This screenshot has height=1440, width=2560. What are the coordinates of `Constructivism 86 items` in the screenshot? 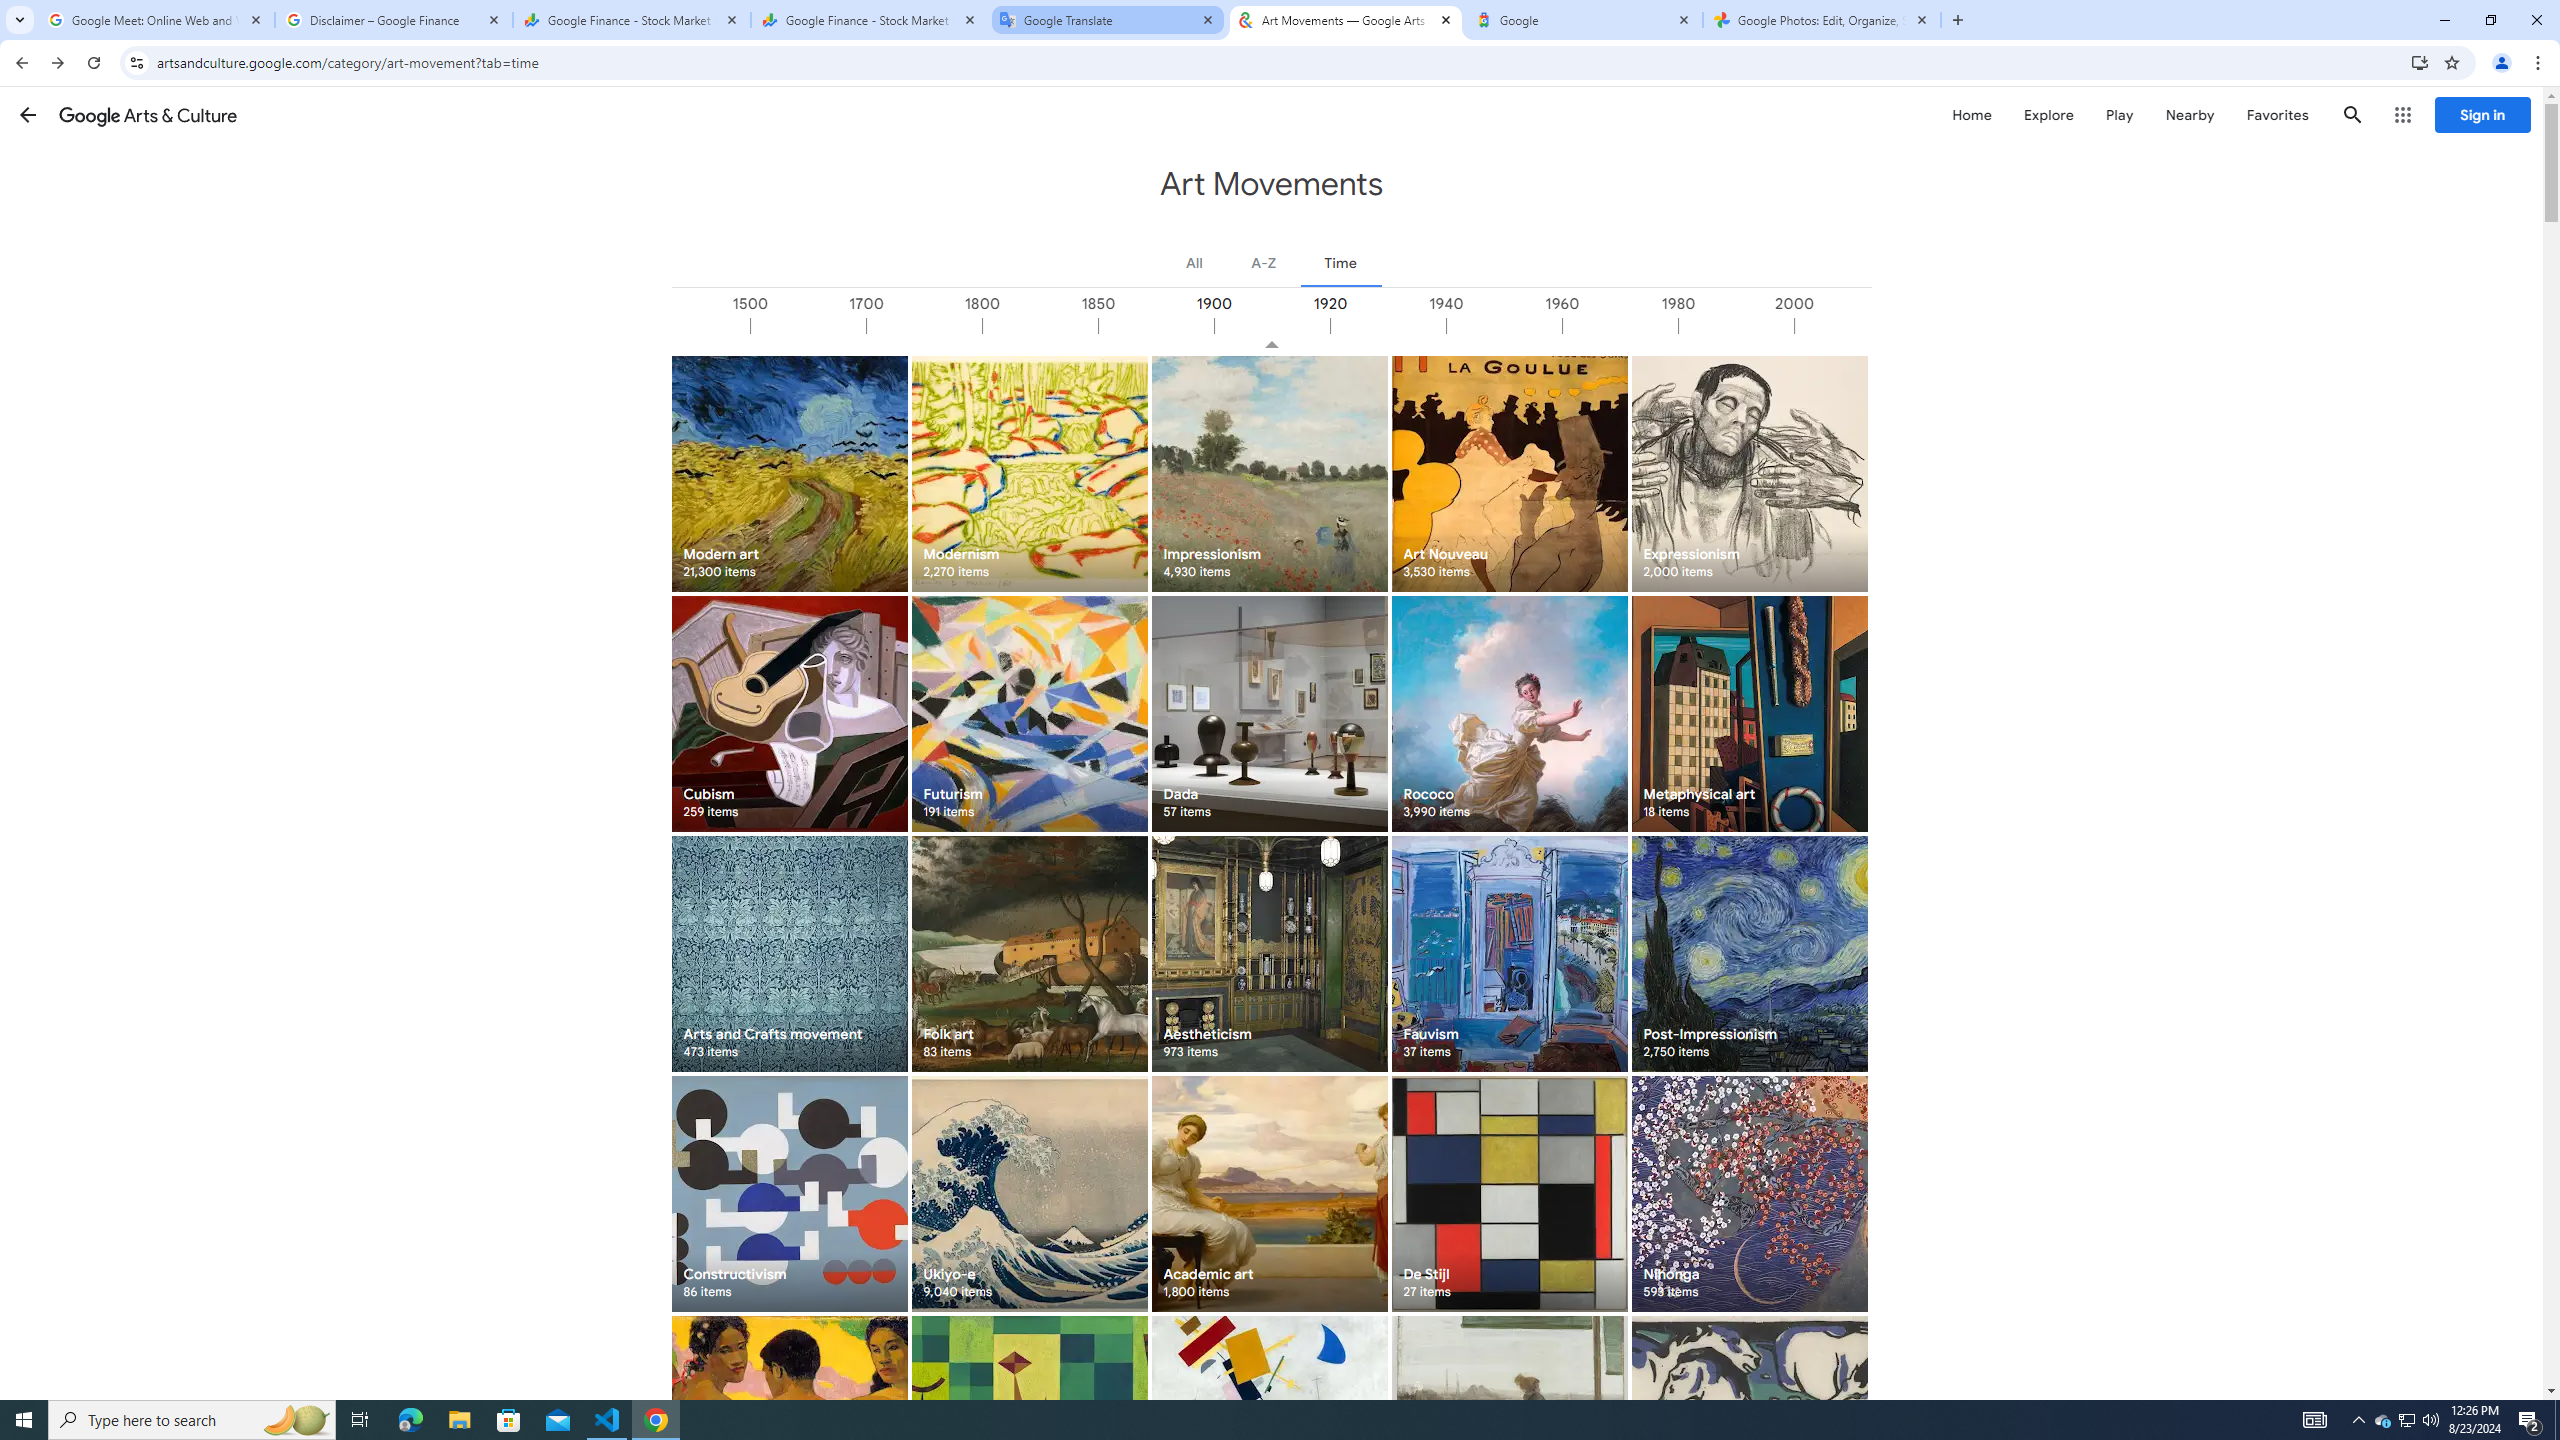 It's located at (789, 1193).